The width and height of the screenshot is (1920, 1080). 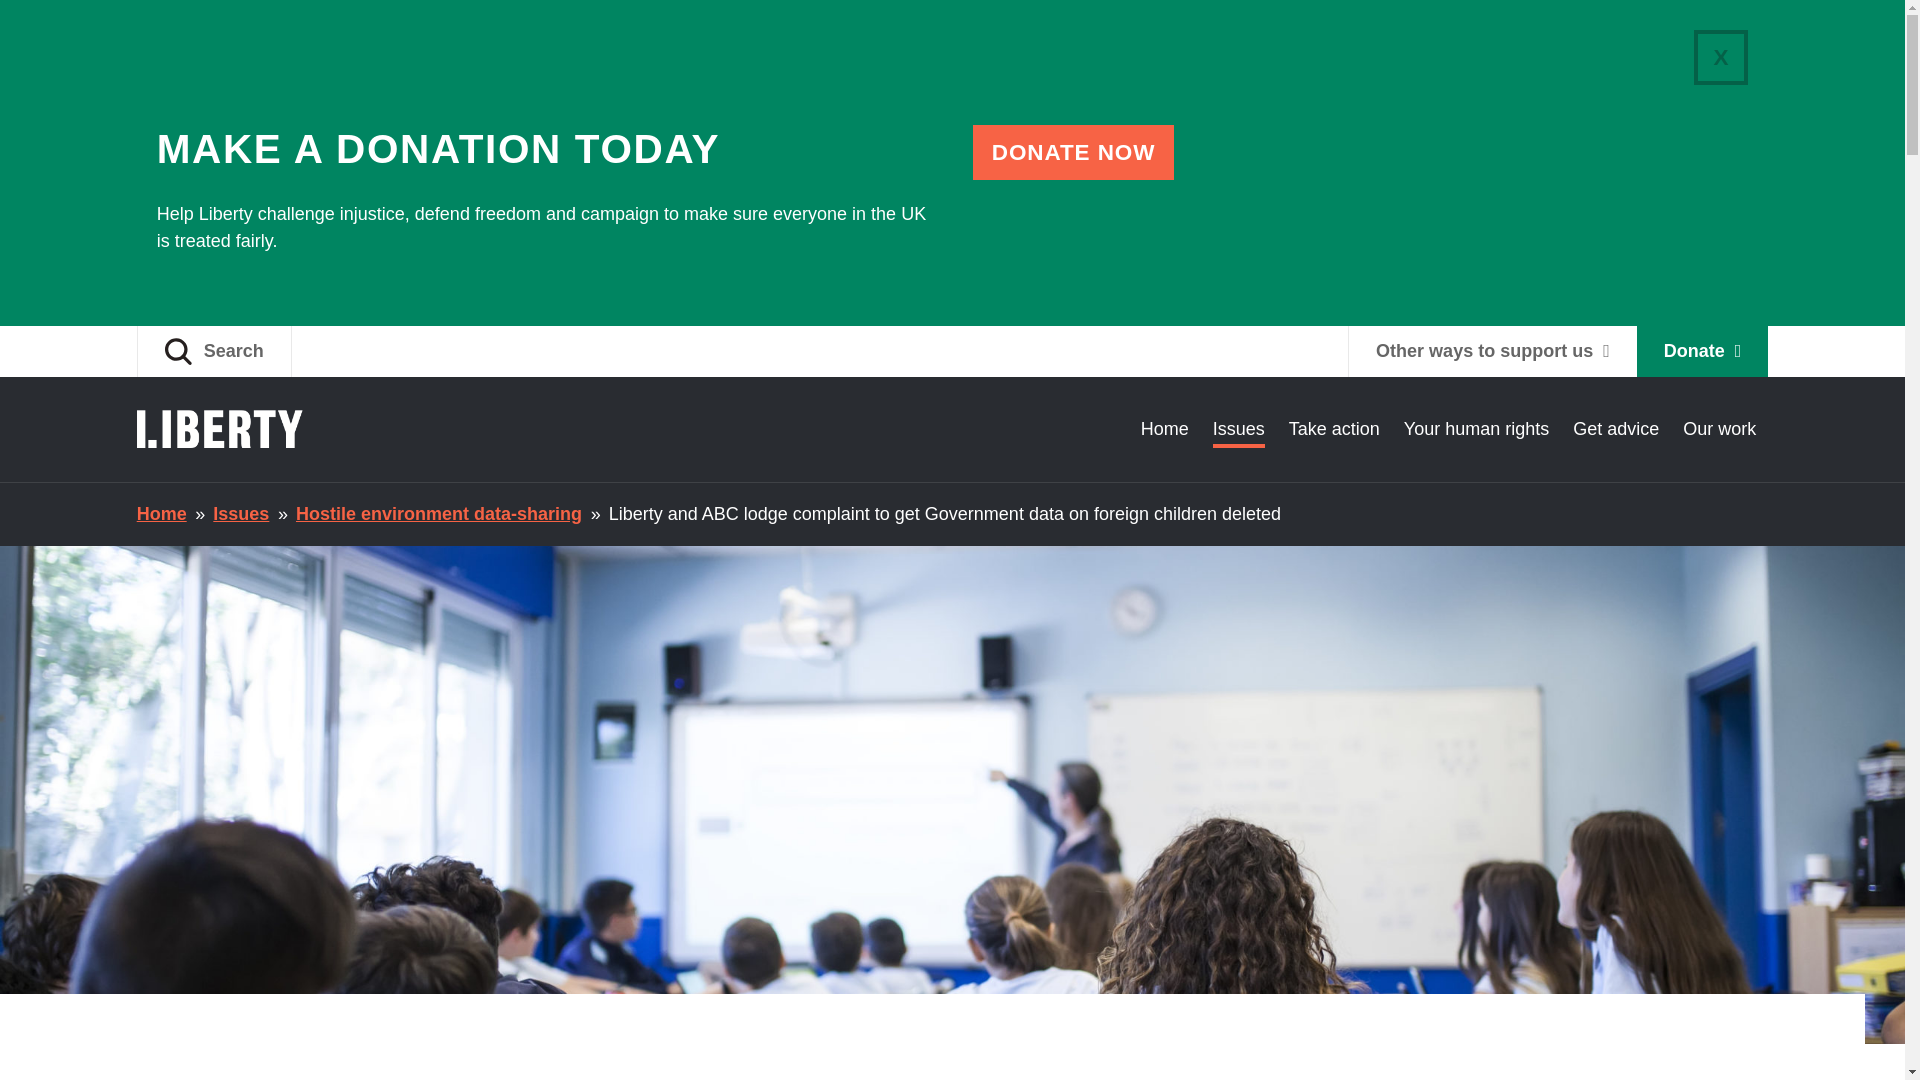 I want to click on Home, so click(x=1164, y=428).